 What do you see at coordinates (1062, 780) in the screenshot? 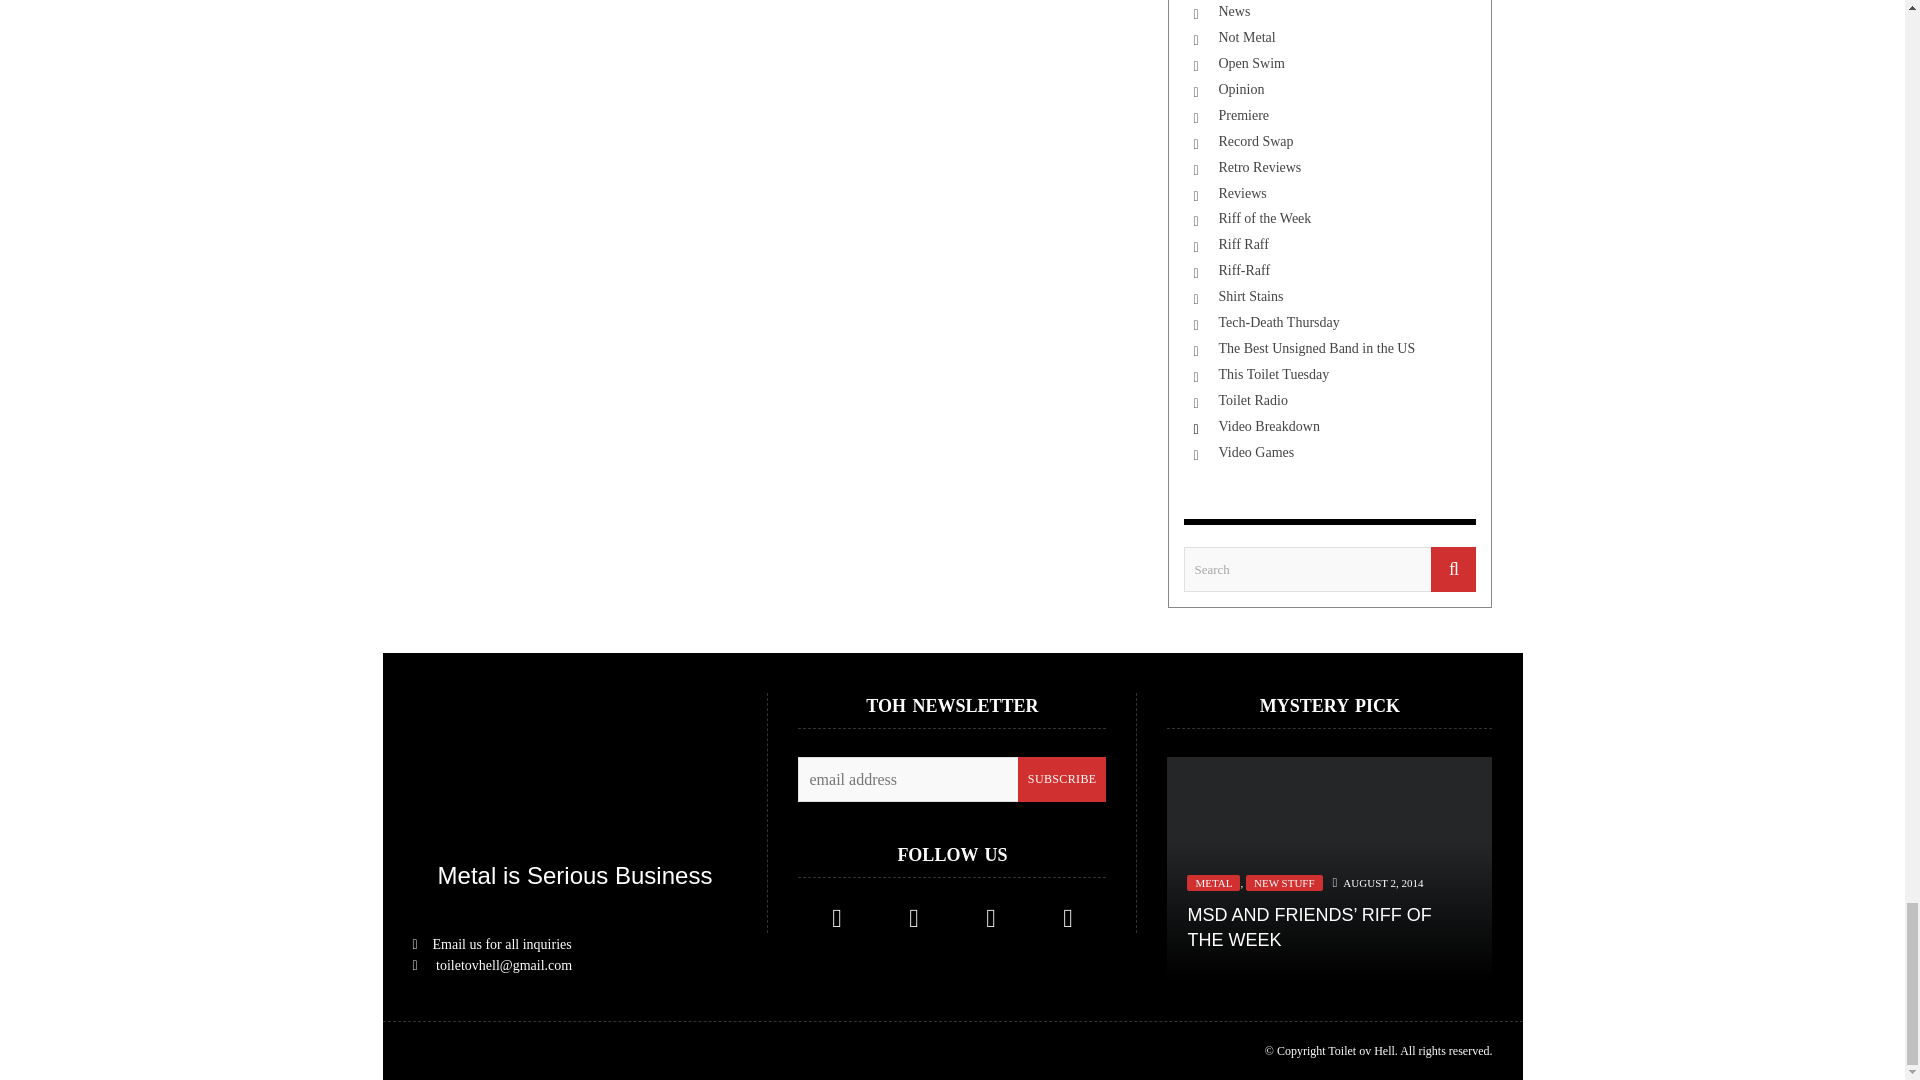
I see `Subscribe` at bounding box center [1062, 780].